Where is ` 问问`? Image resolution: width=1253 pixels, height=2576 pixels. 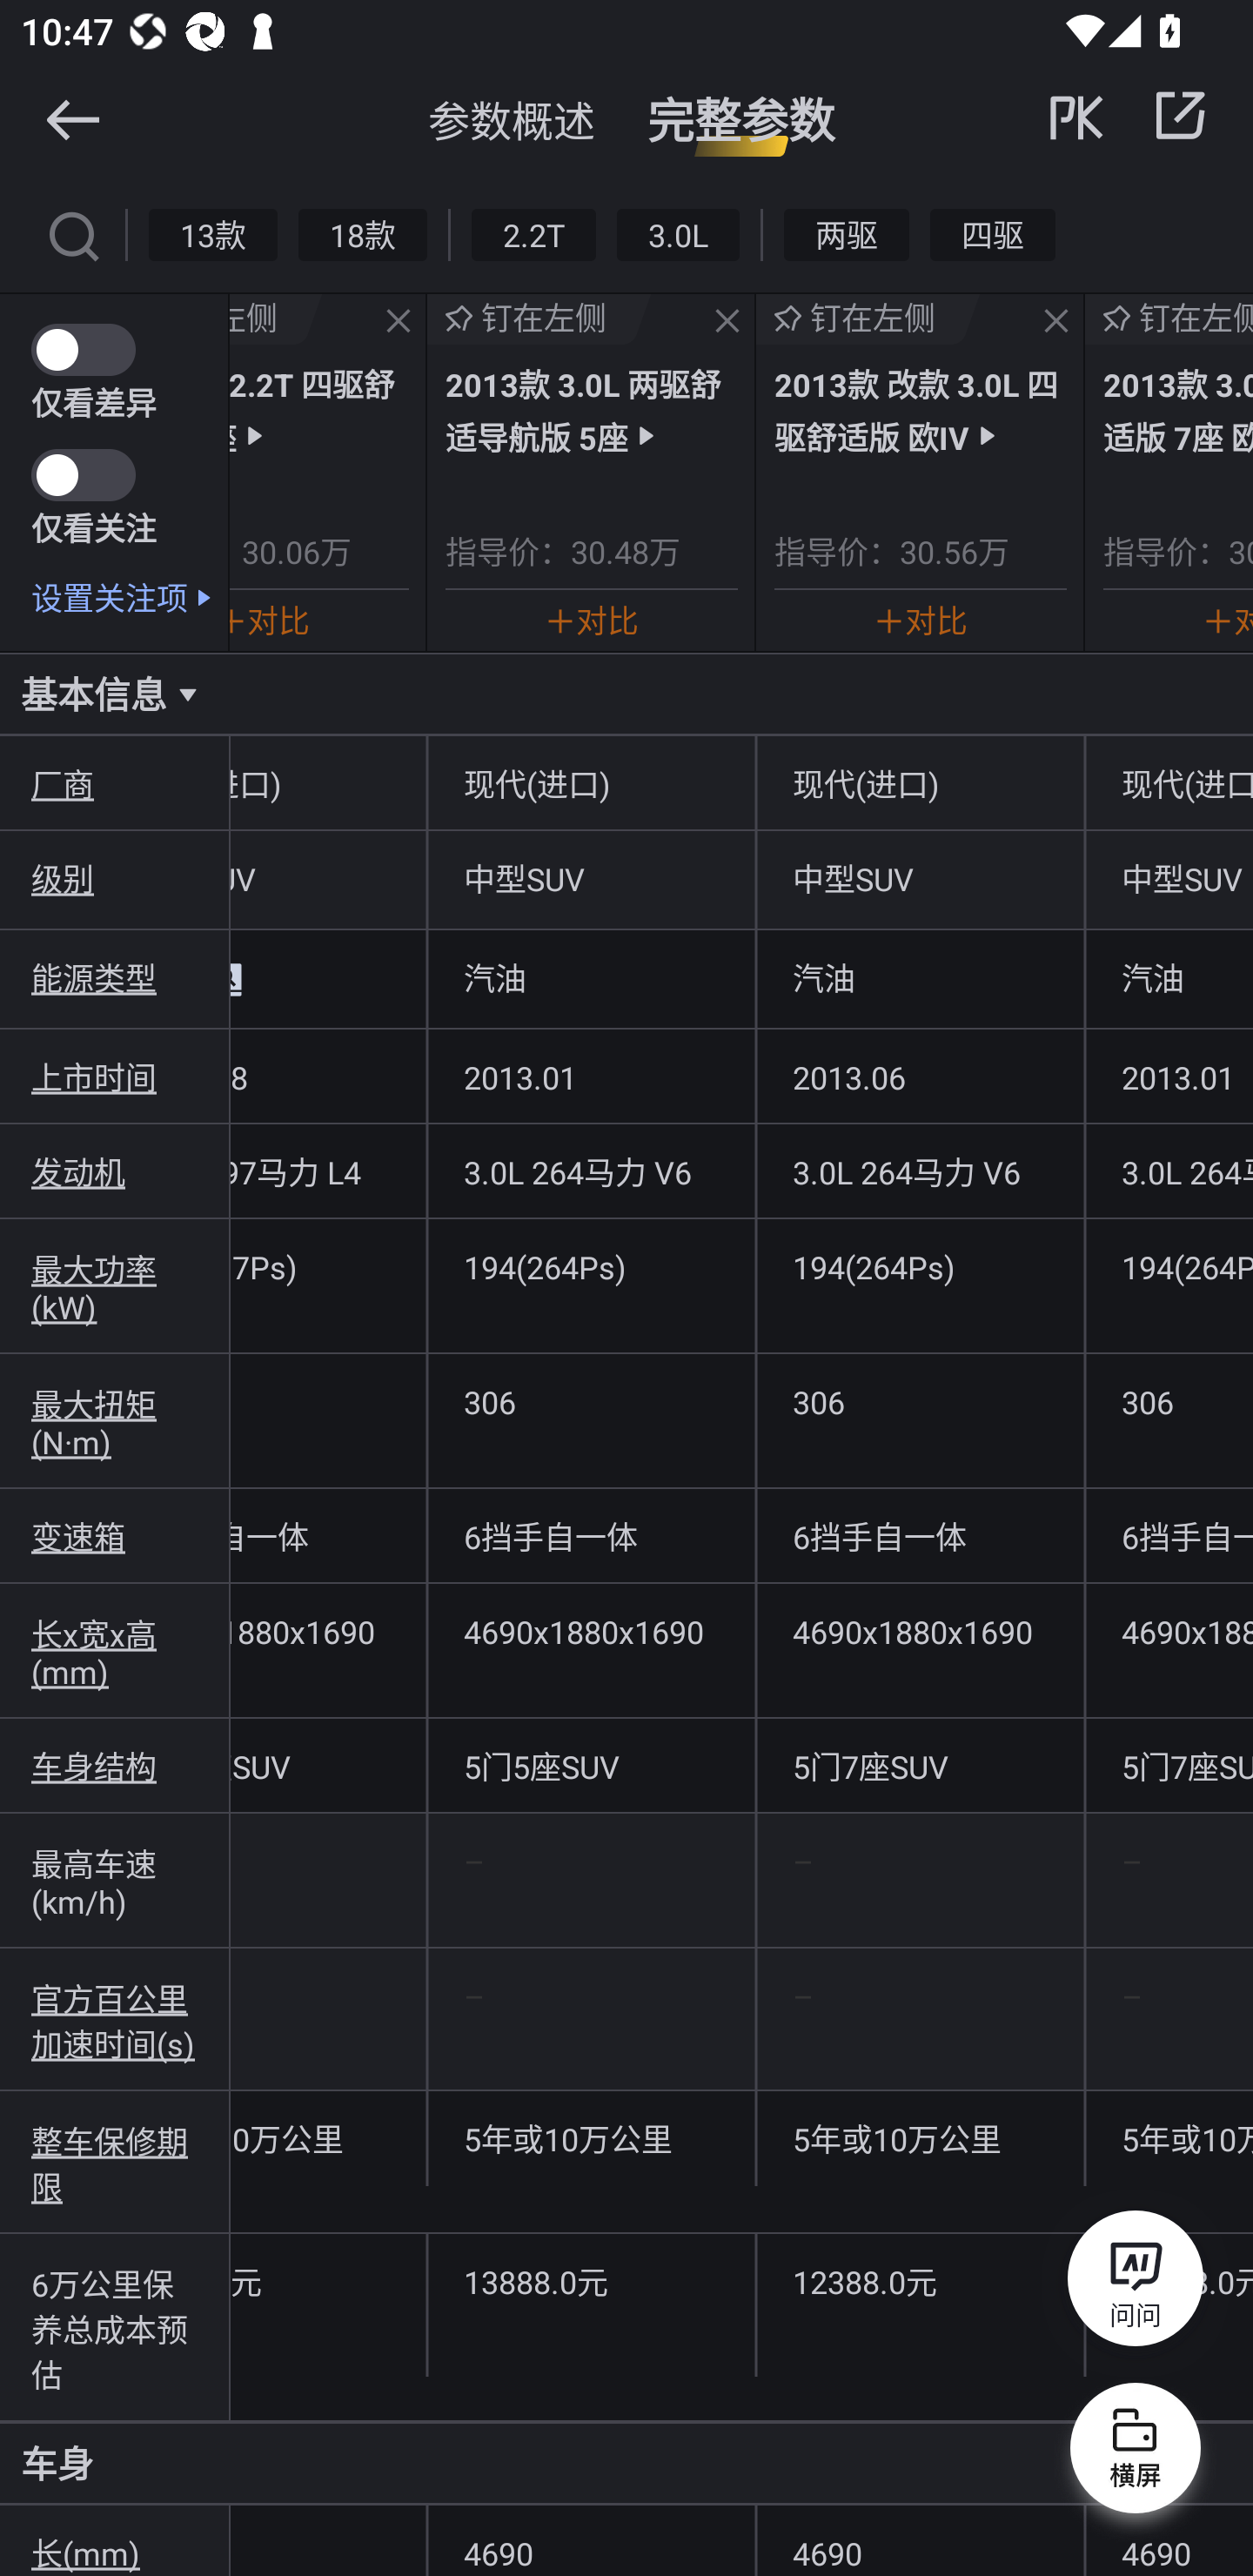
 问问 is located at coordinates (1135, 2284).